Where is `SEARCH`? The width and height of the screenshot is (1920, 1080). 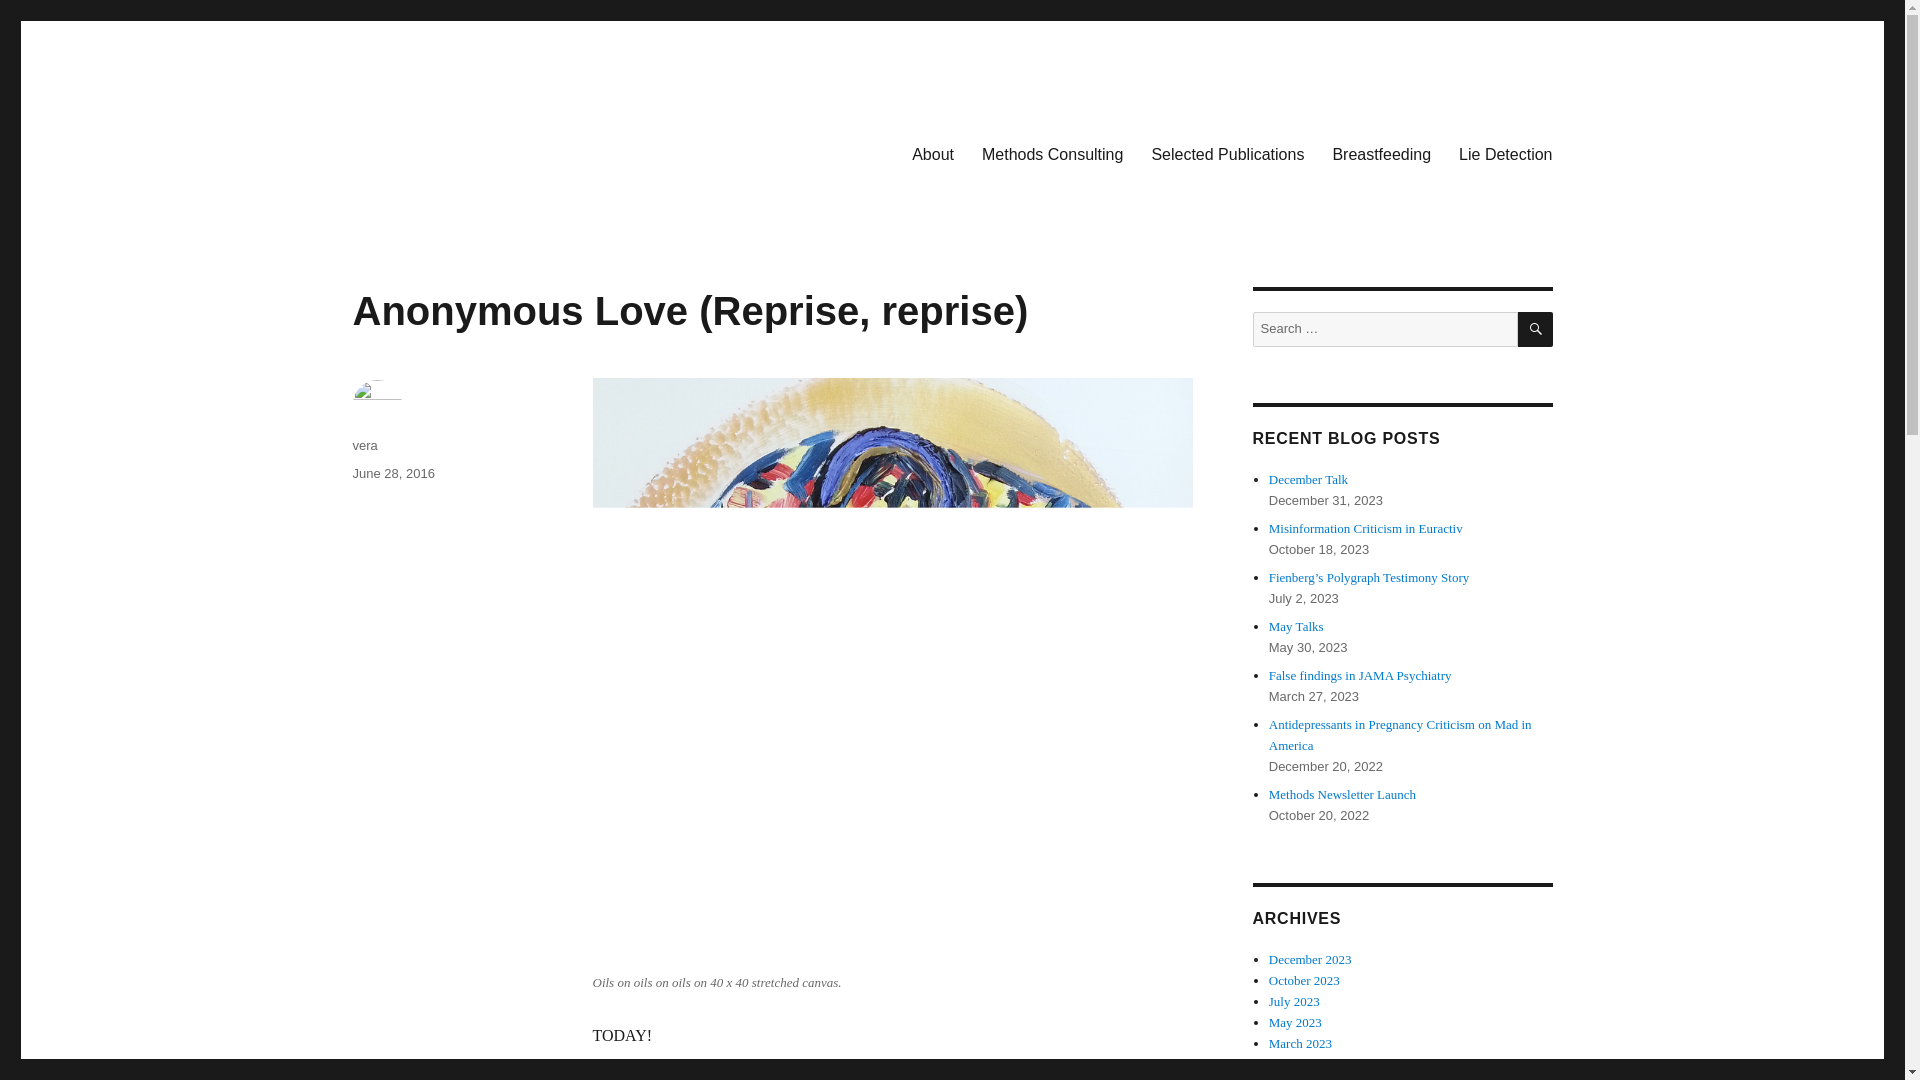
SEARCH is located at coordinates (1536, 329).